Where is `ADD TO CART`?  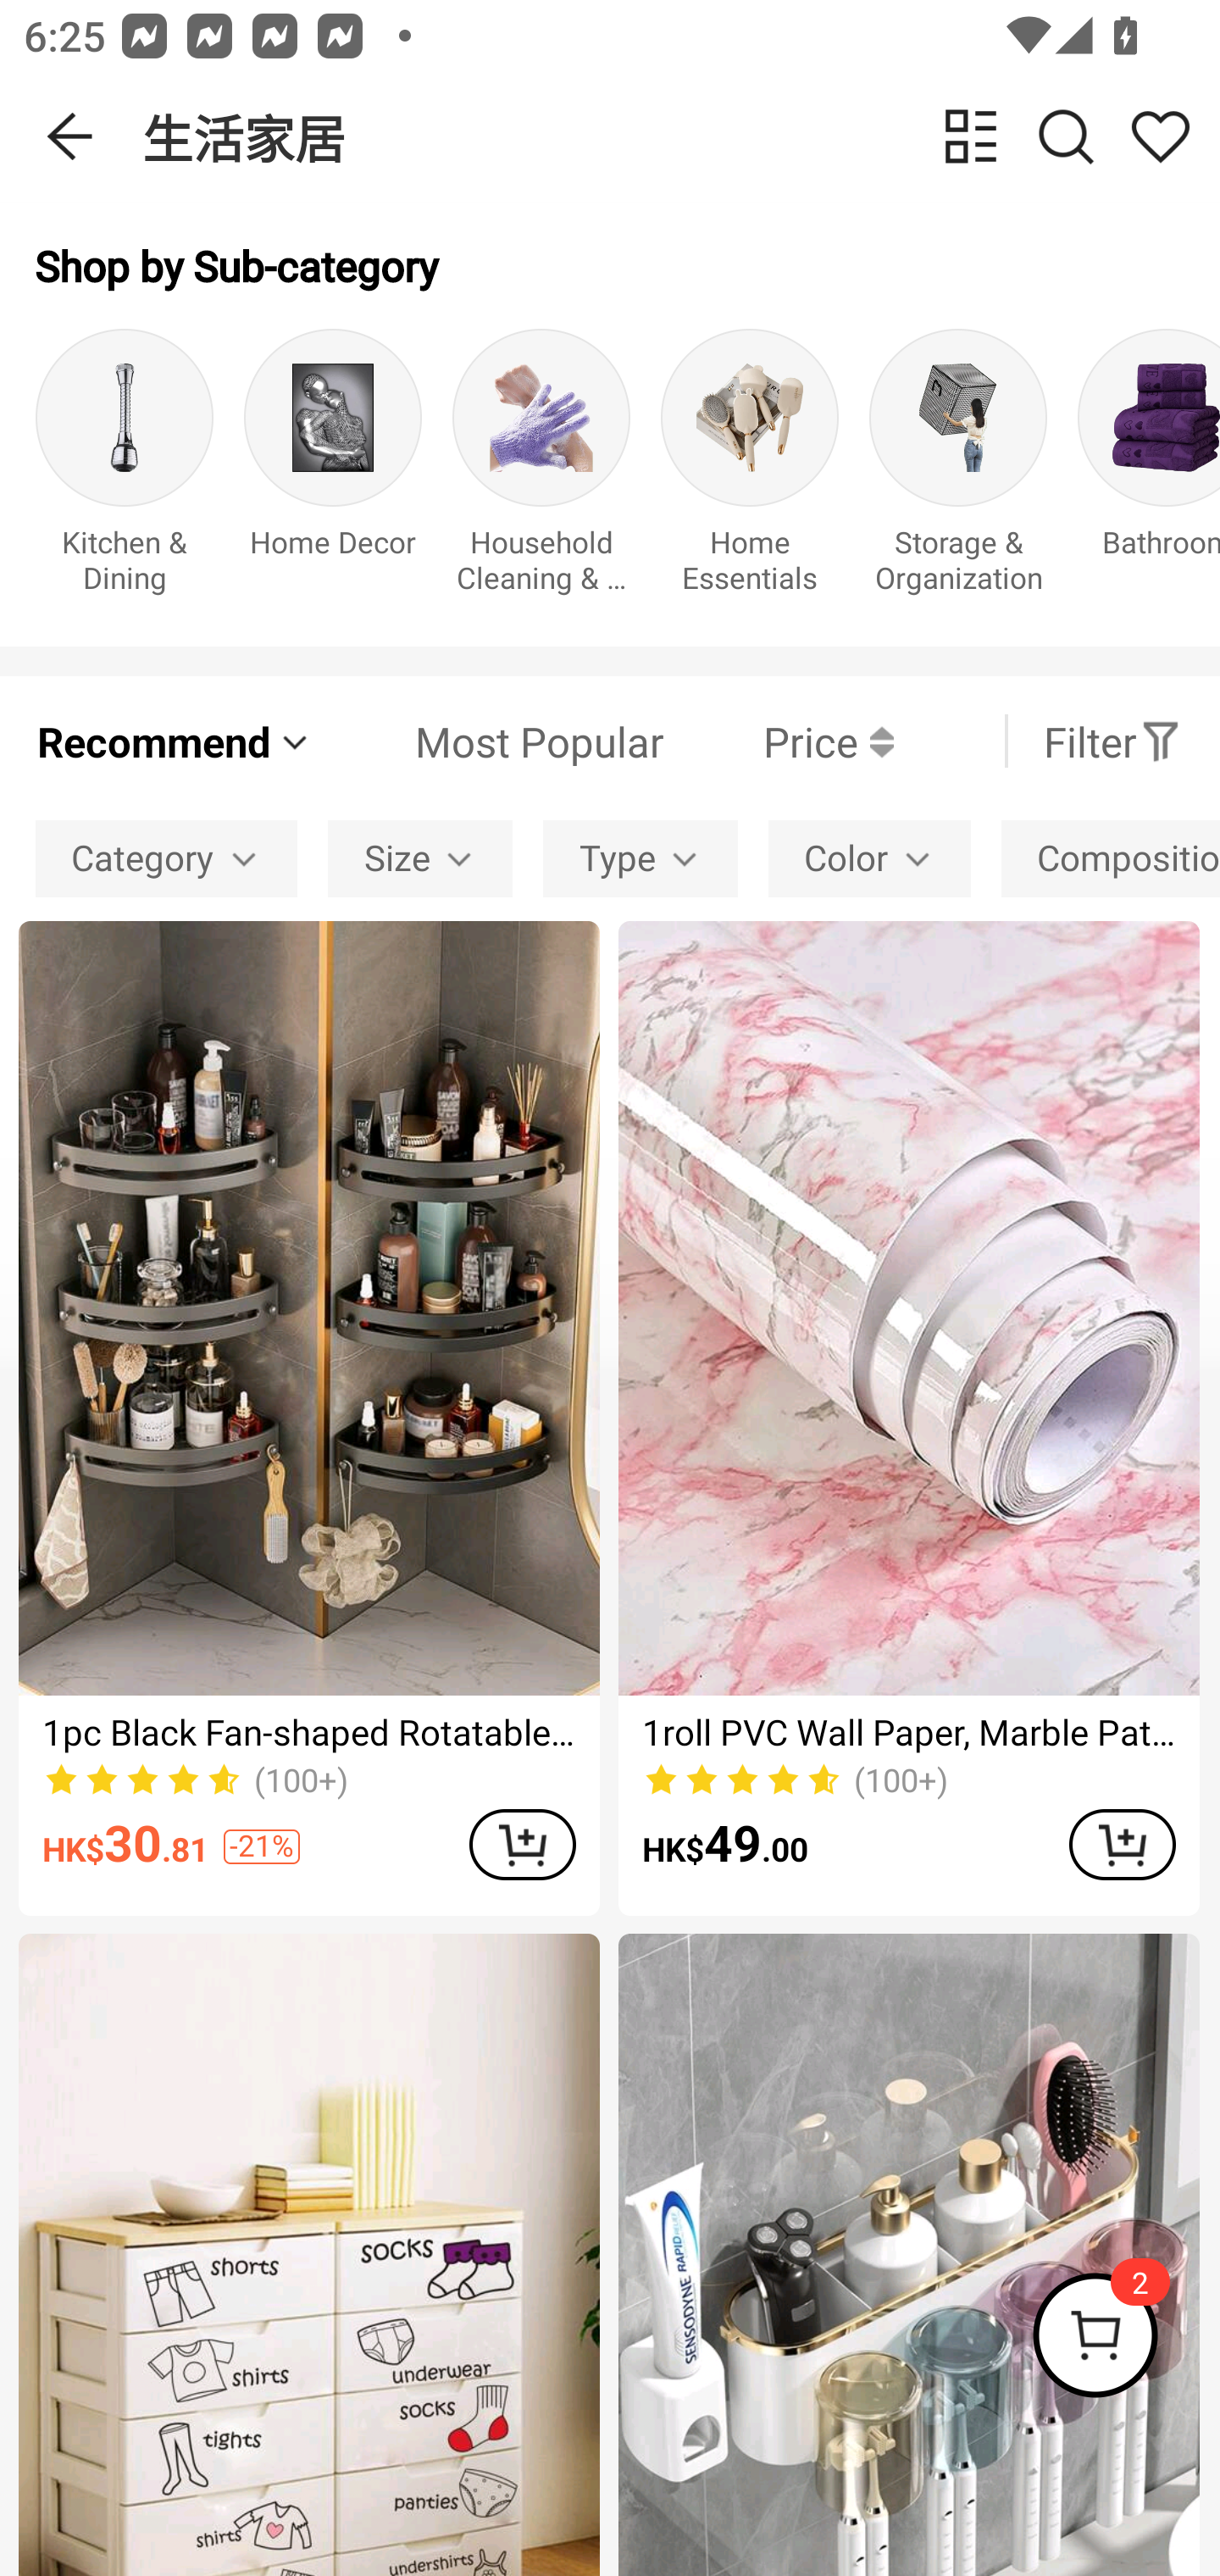
ADD TO CART is located at coordinates (1122, 1844).